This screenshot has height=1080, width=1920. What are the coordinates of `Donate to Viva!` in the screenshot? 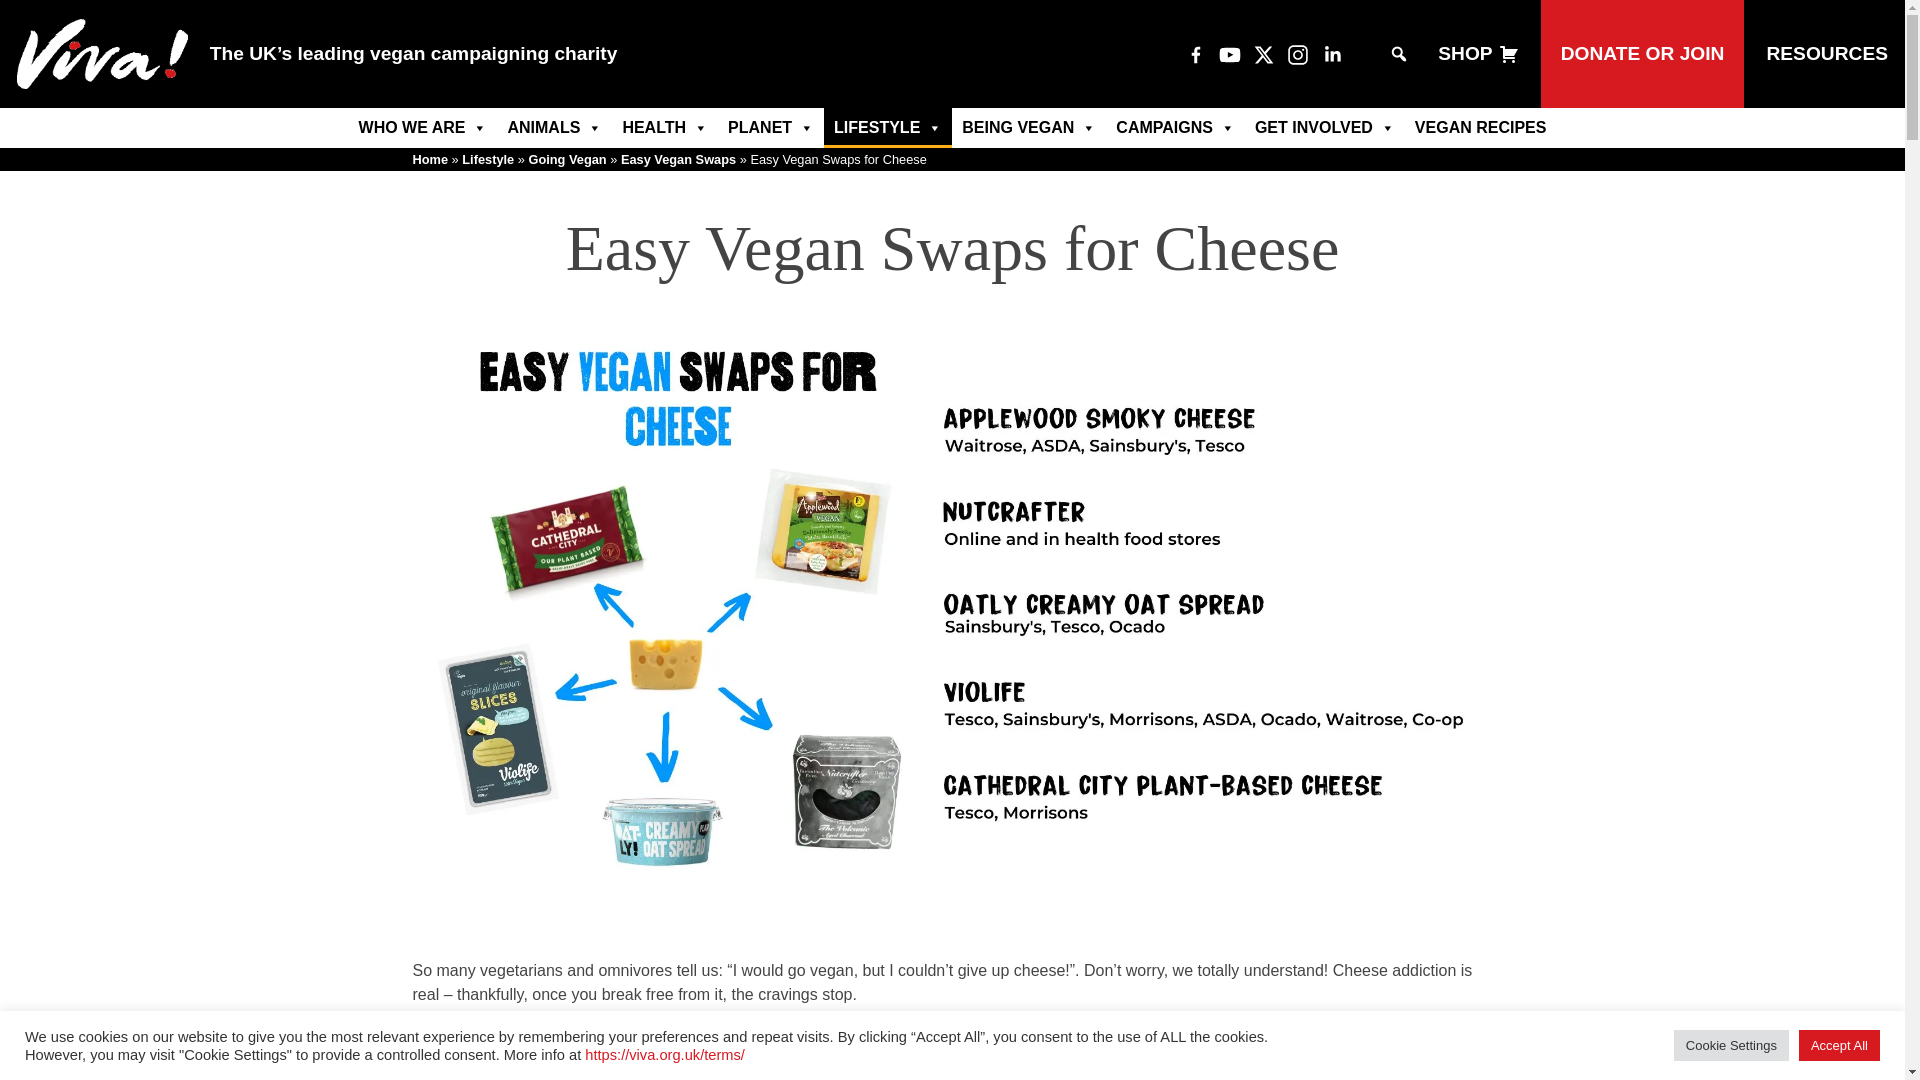 It's located at (1643, 54).